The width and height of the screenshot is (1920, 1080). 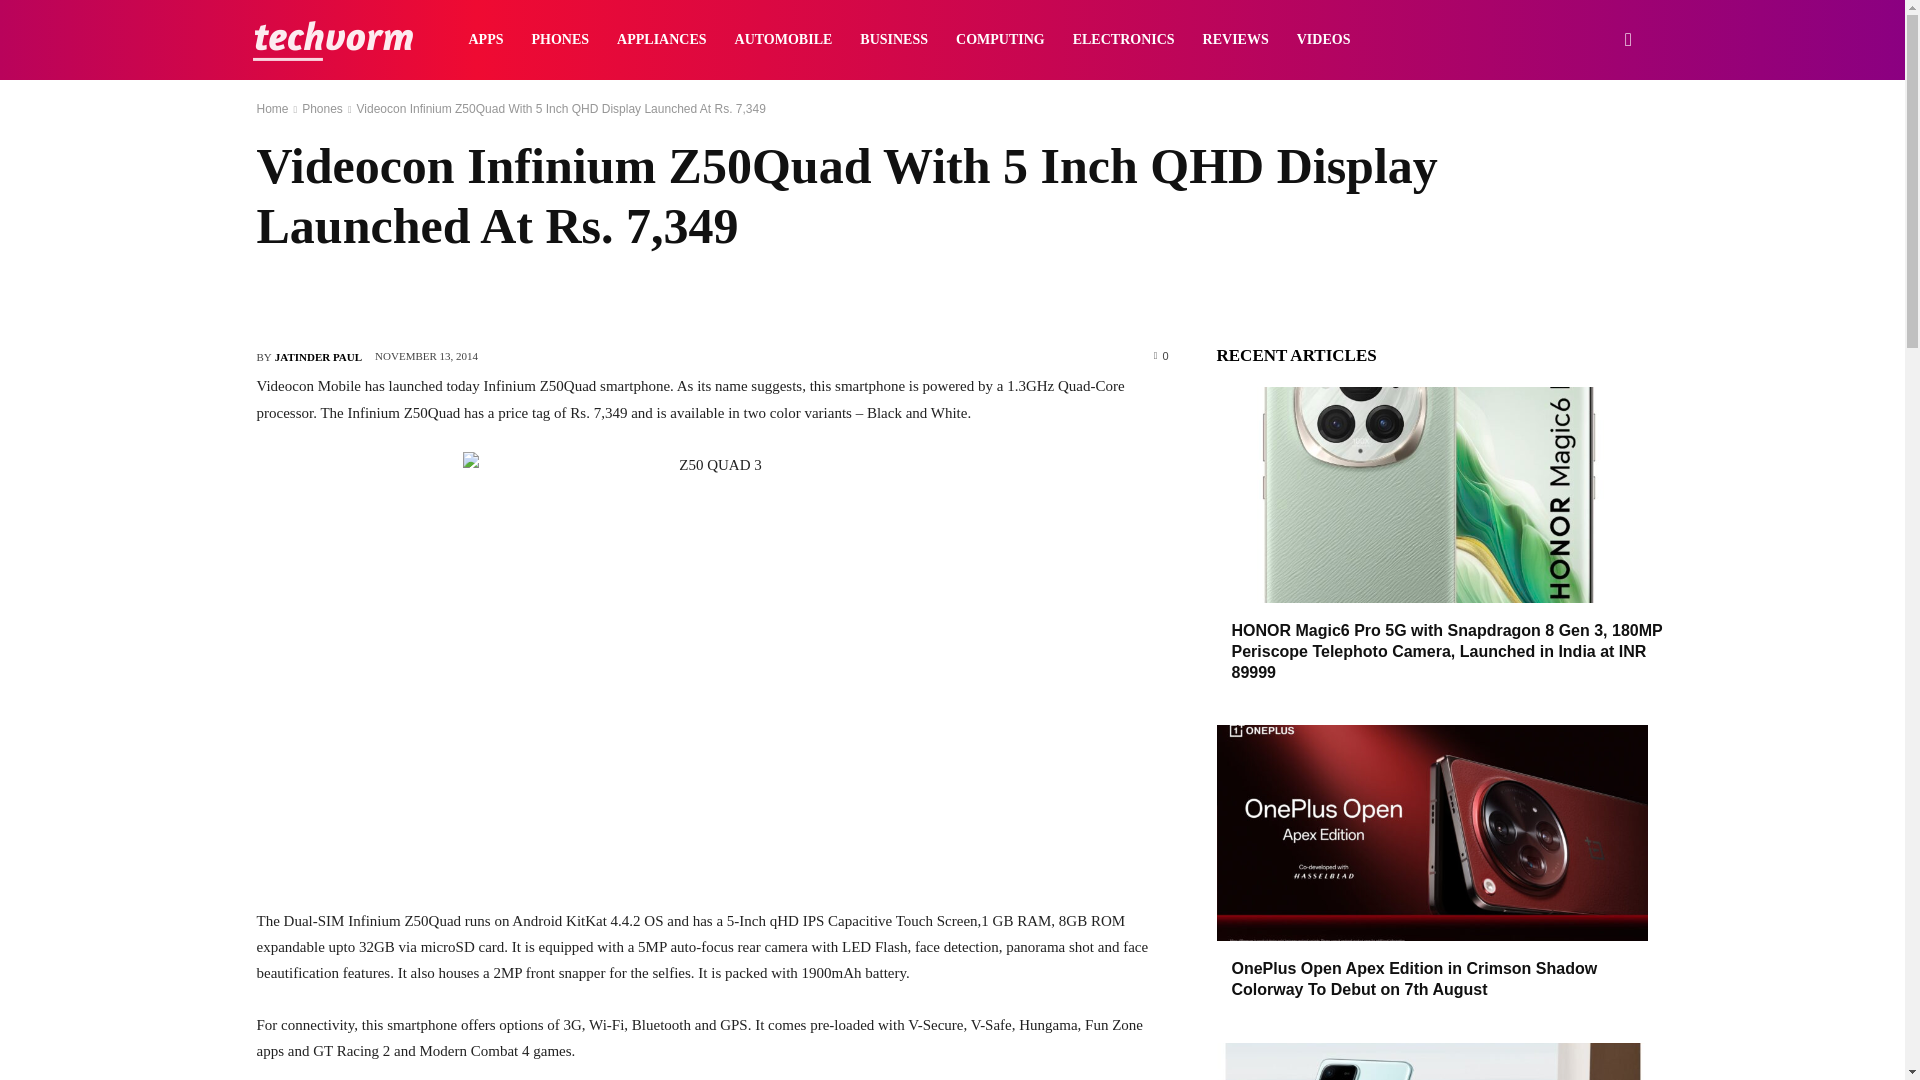 What do you see at coordinates (1161, 354) in the screenshot?
I see `0` at bounding box center [1161, 354].